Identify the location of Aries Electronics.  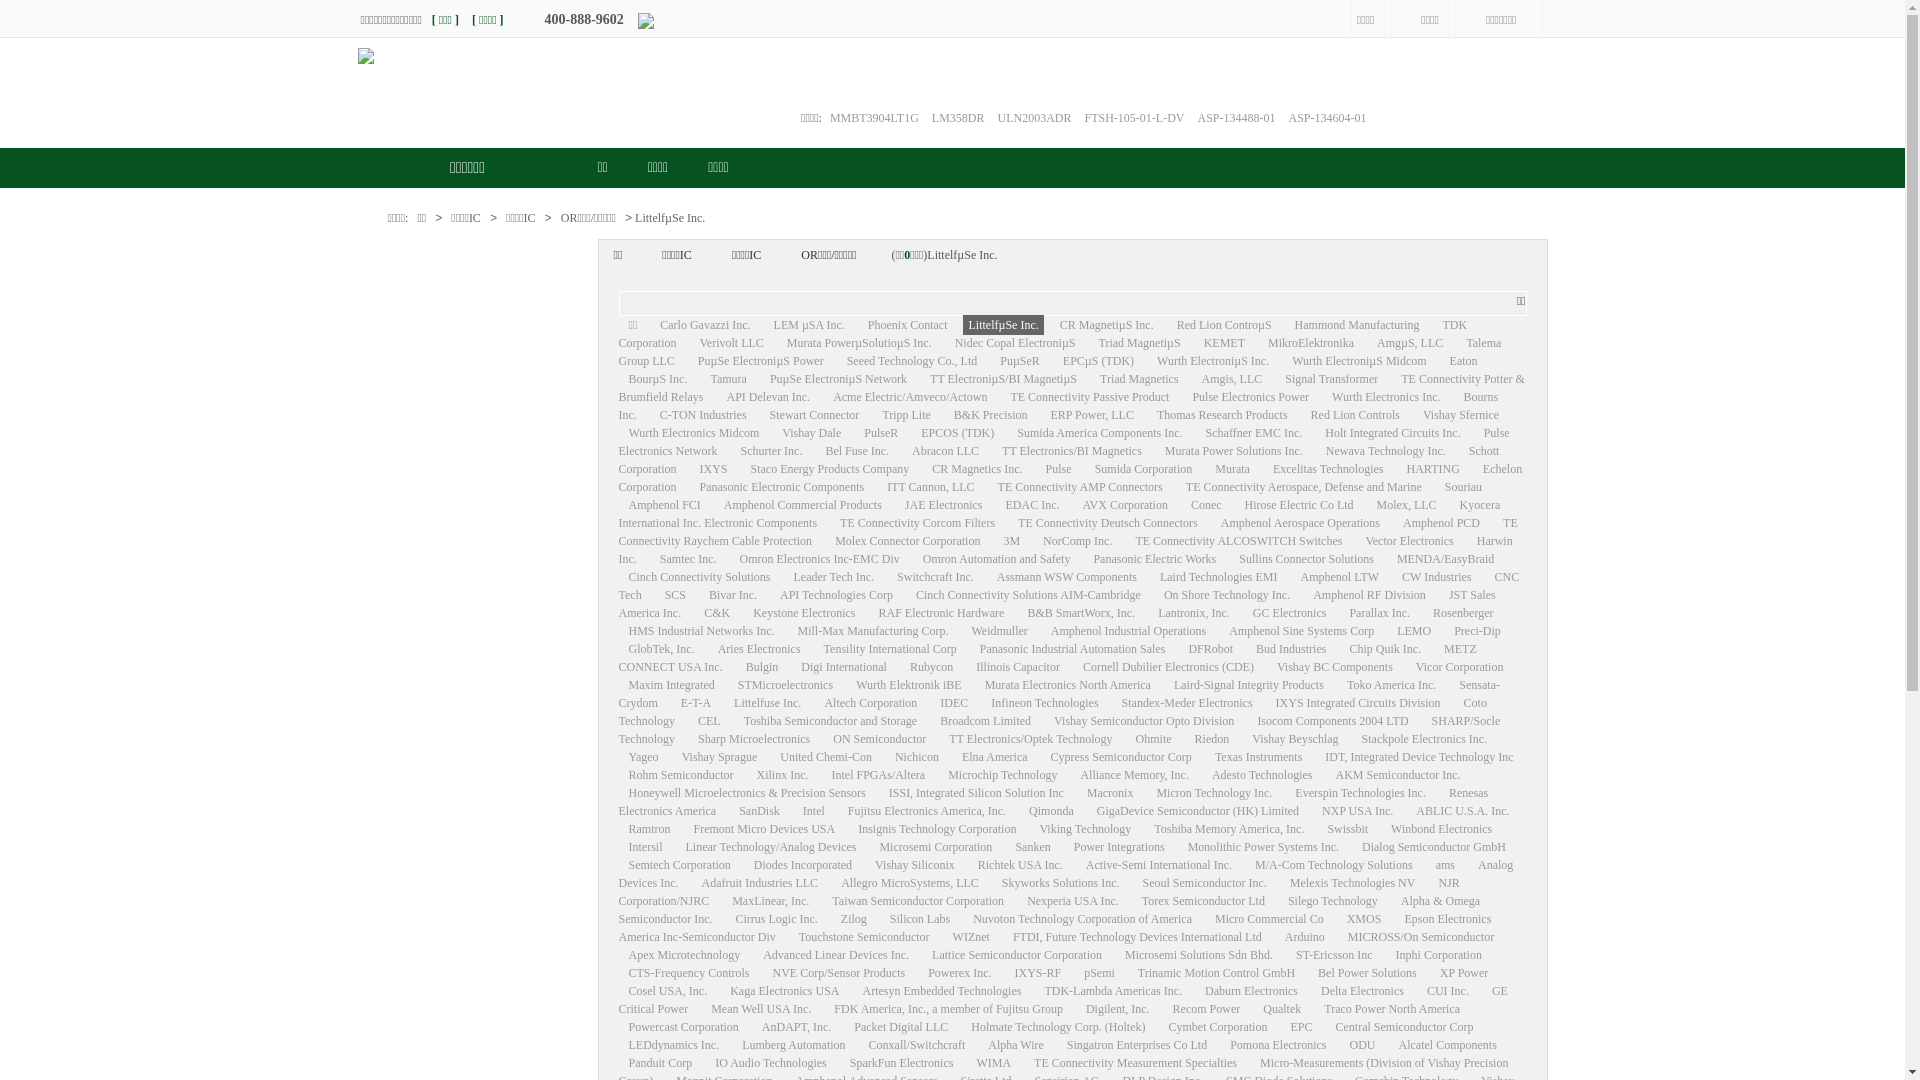
(760, 649).